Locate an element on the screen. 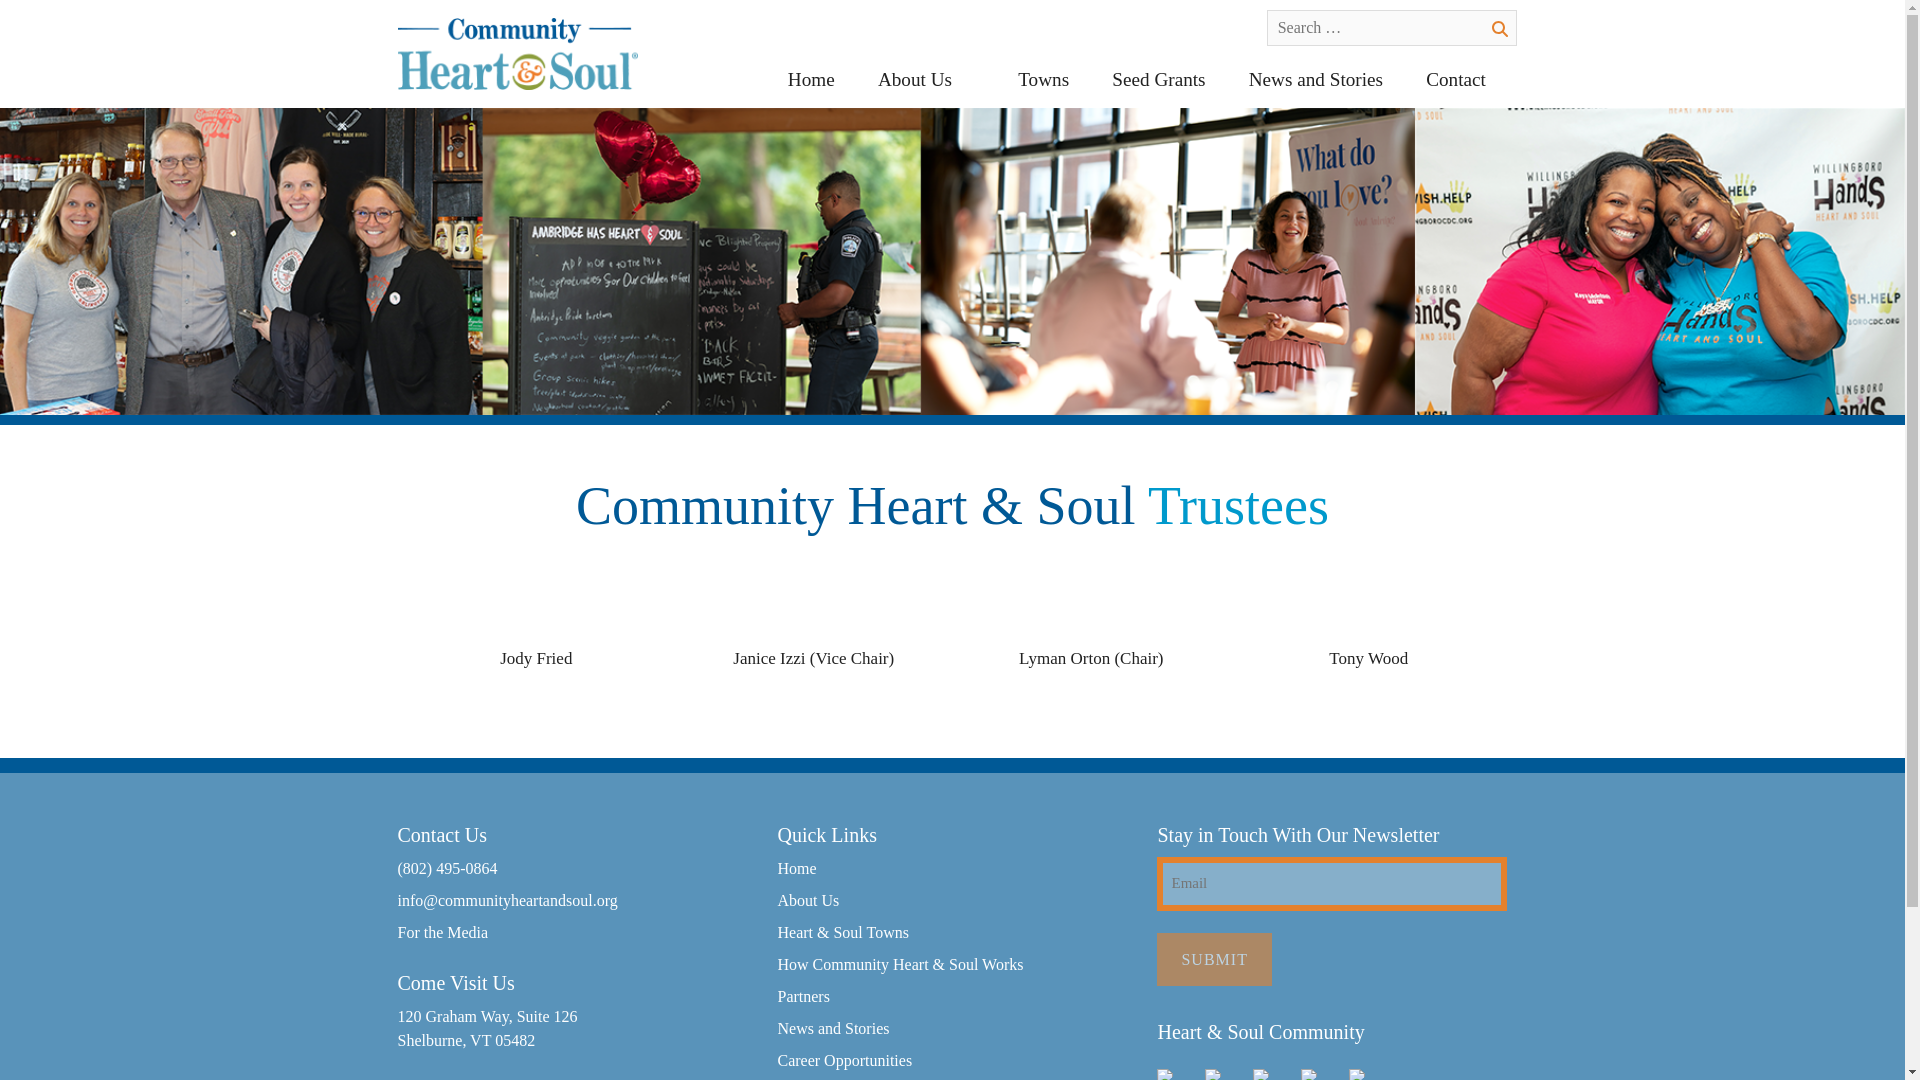  Tony Wood is located at coordinates (1368, 658).